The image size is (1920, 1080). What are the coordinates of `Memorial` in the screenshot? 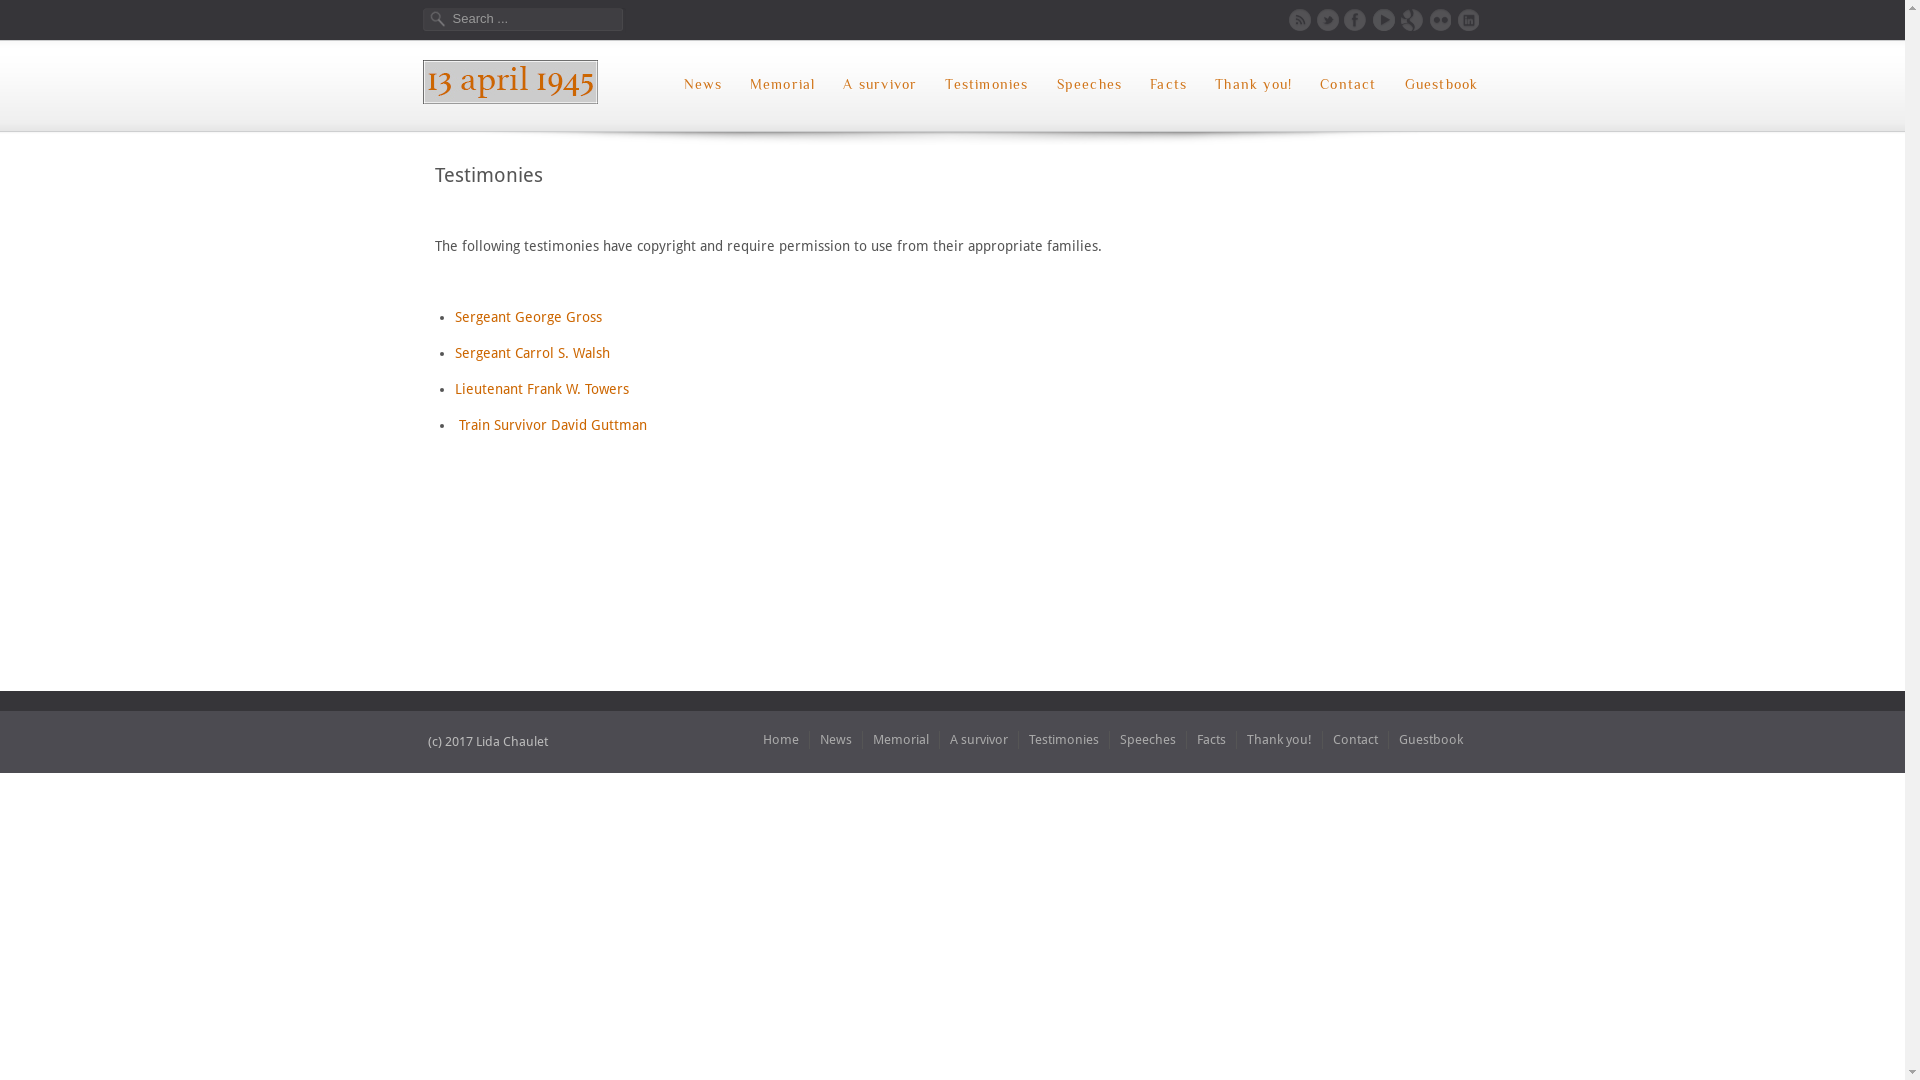 It's located at (783, 84).